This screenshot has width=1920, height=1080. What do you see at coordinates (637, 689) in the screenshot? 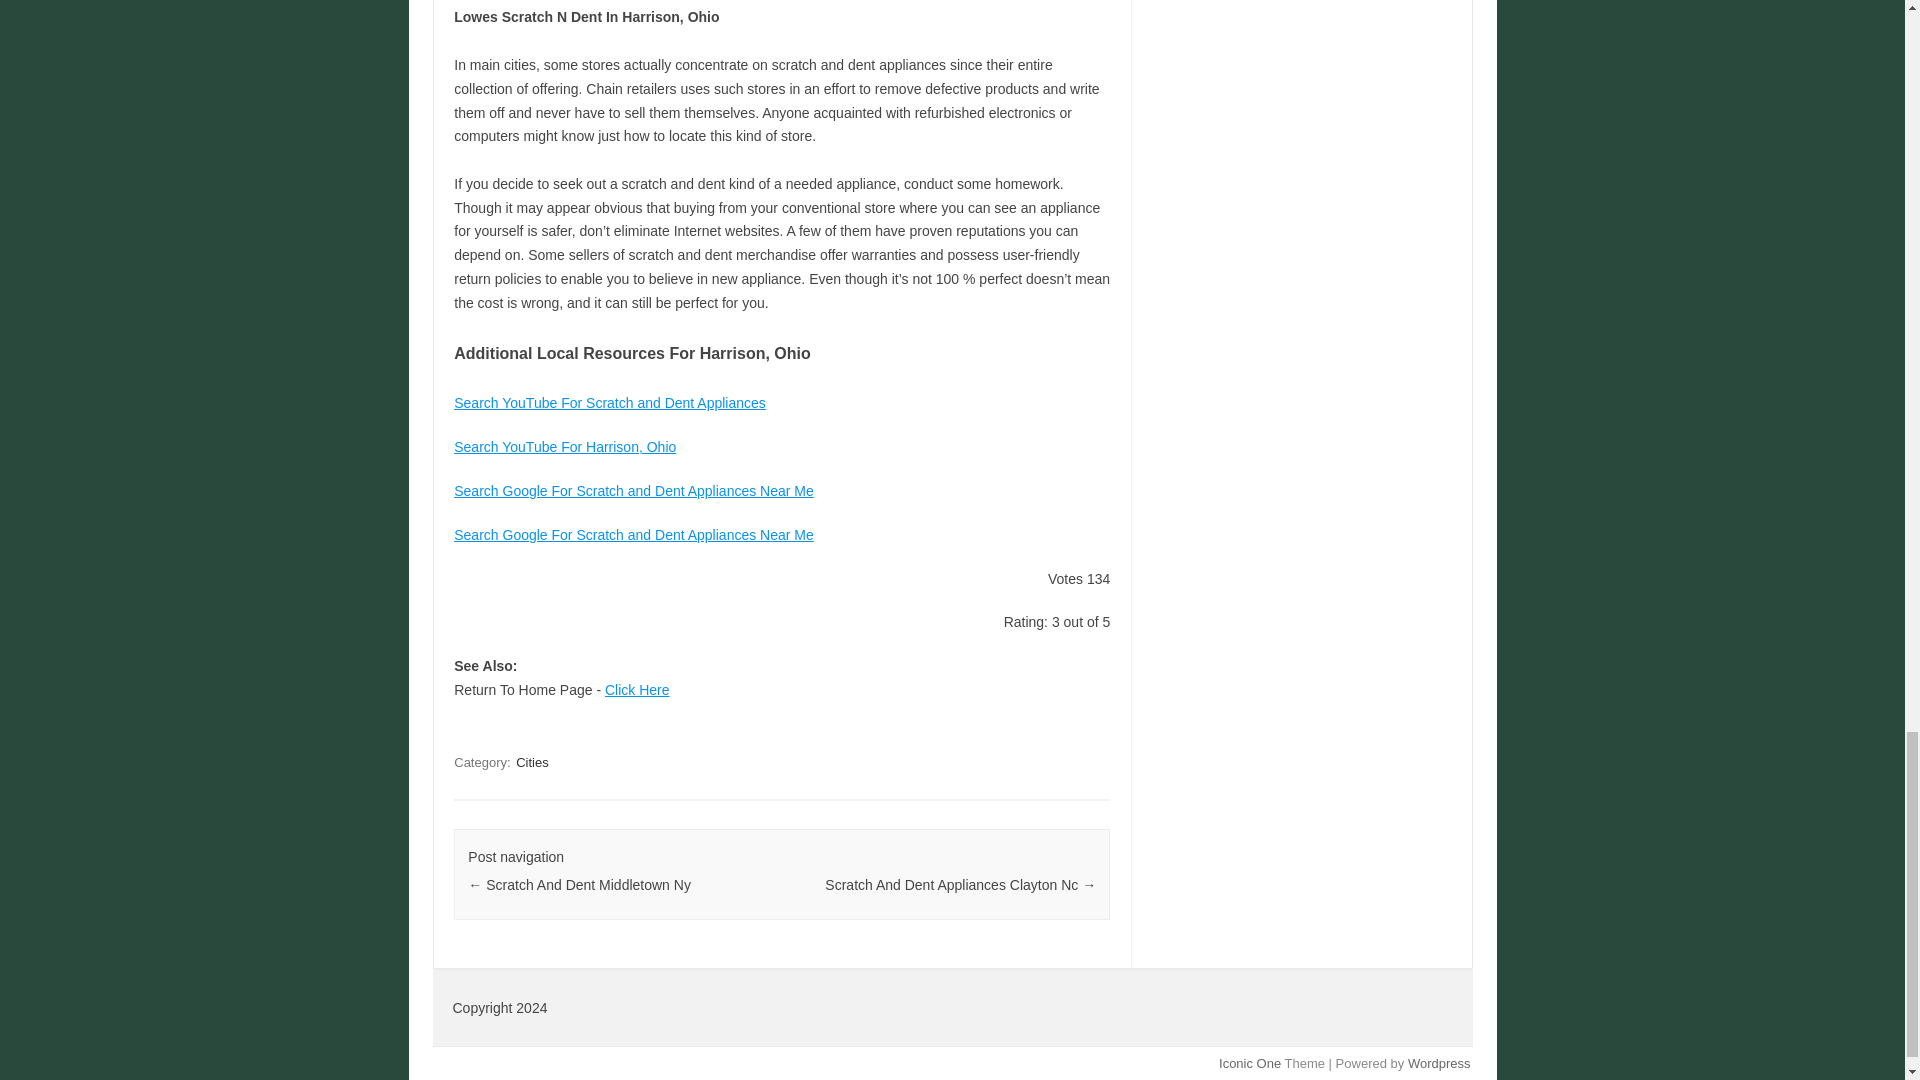
I see `Click Here` at bounding box center [637, 689].